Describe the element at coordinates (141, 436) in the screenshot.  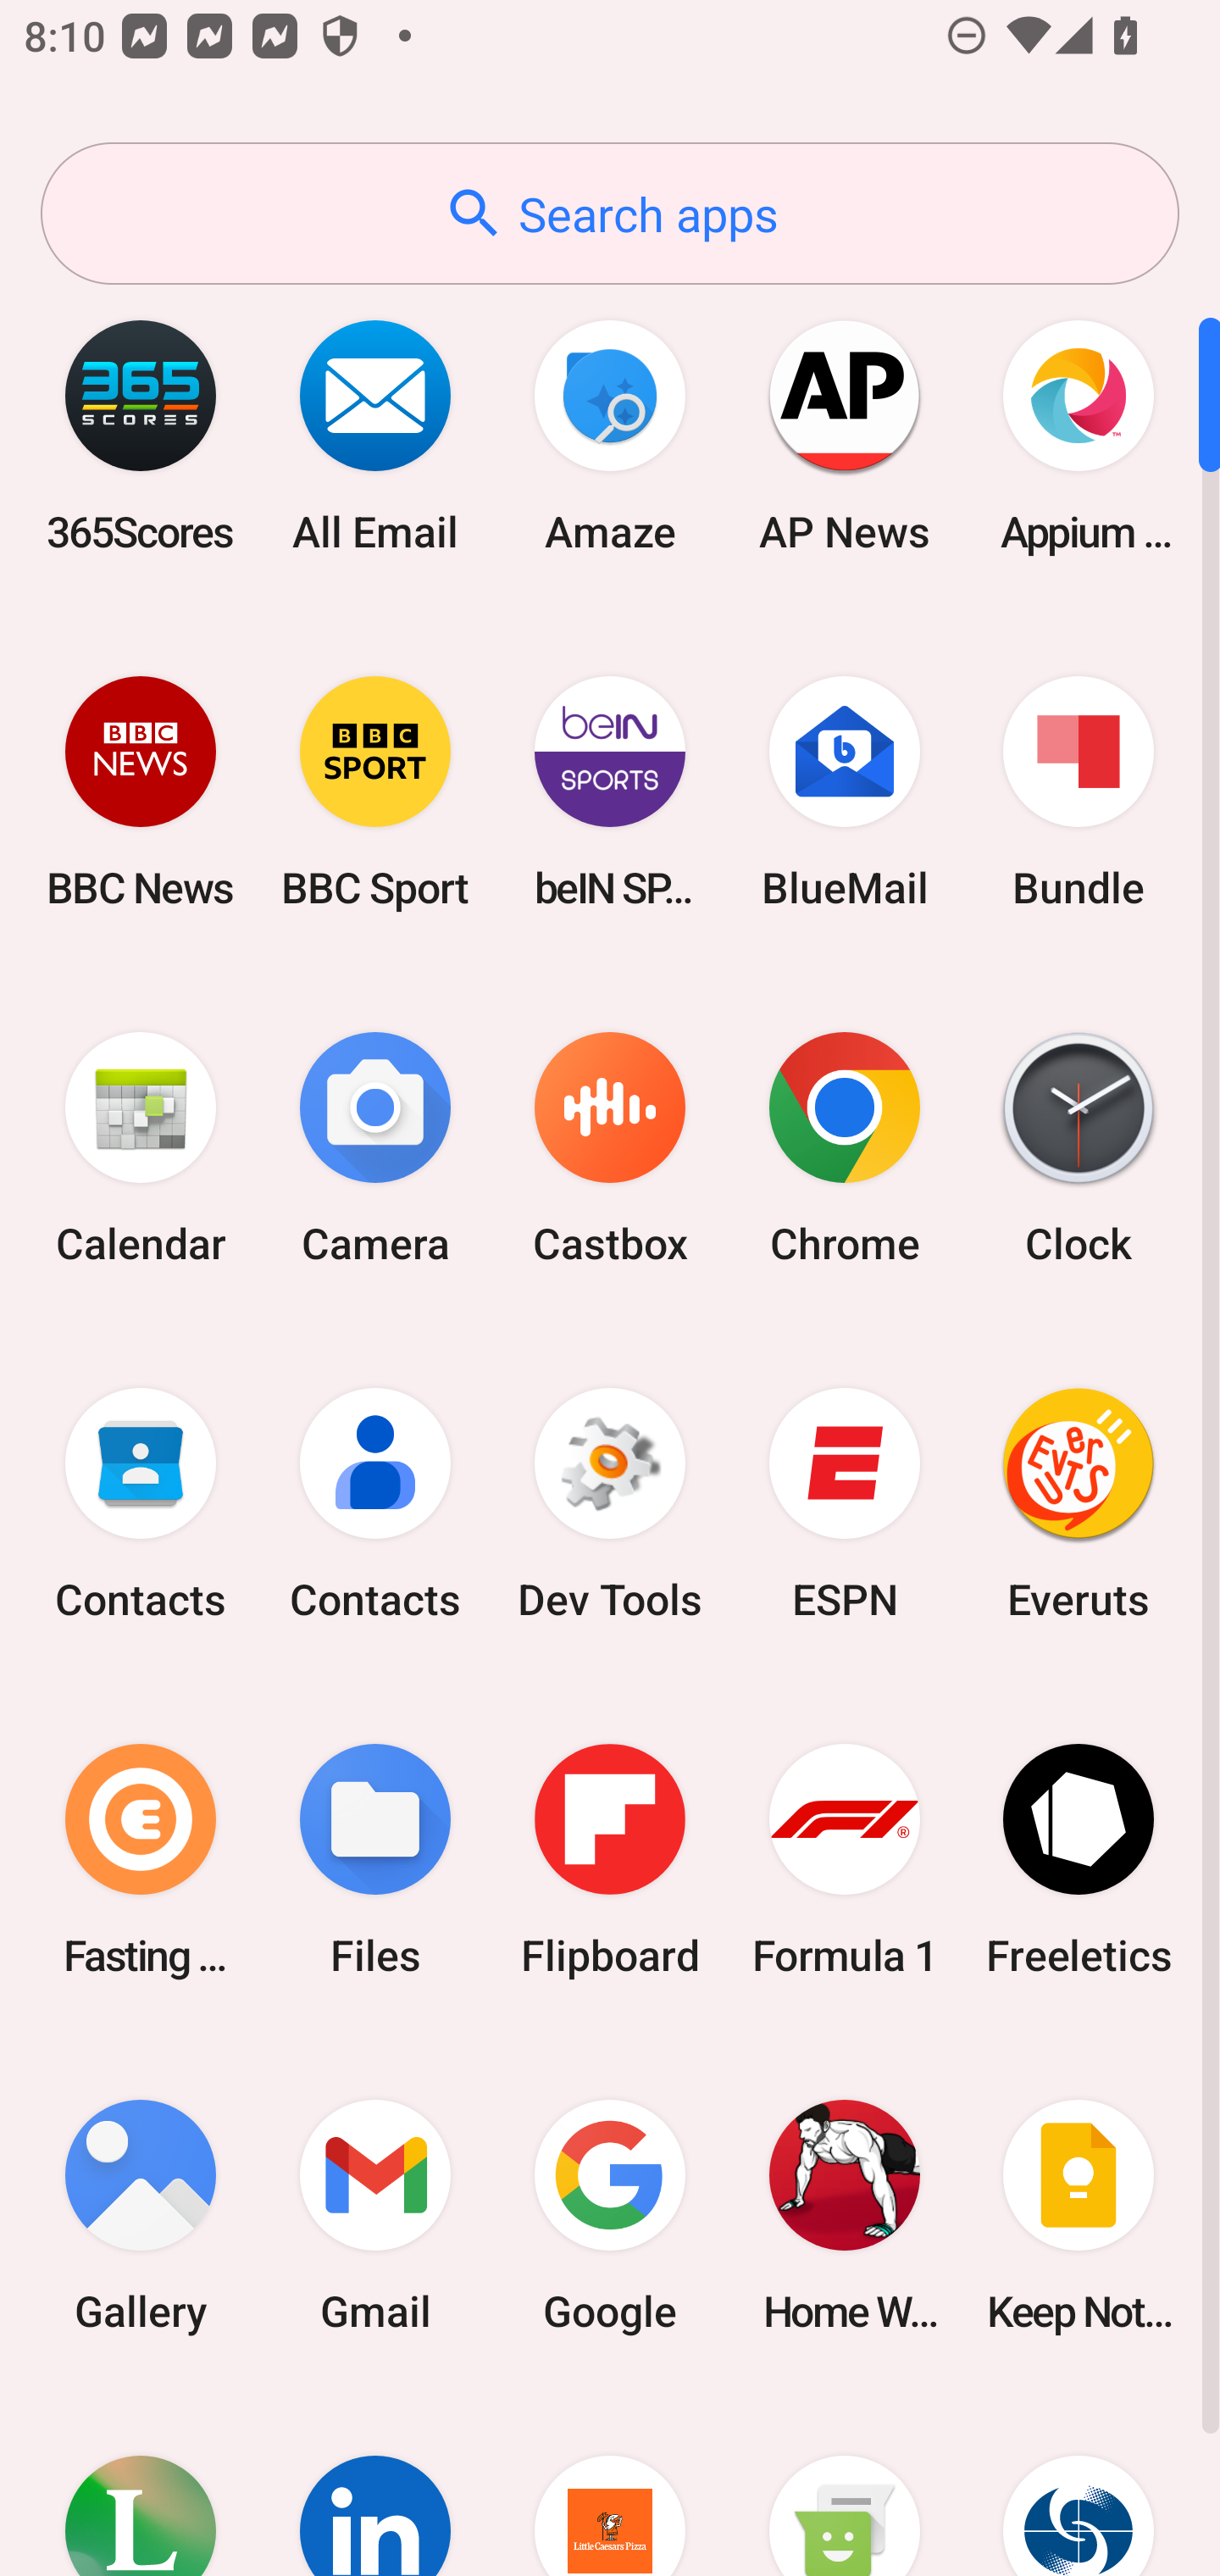
I see `365Scores` at that location.